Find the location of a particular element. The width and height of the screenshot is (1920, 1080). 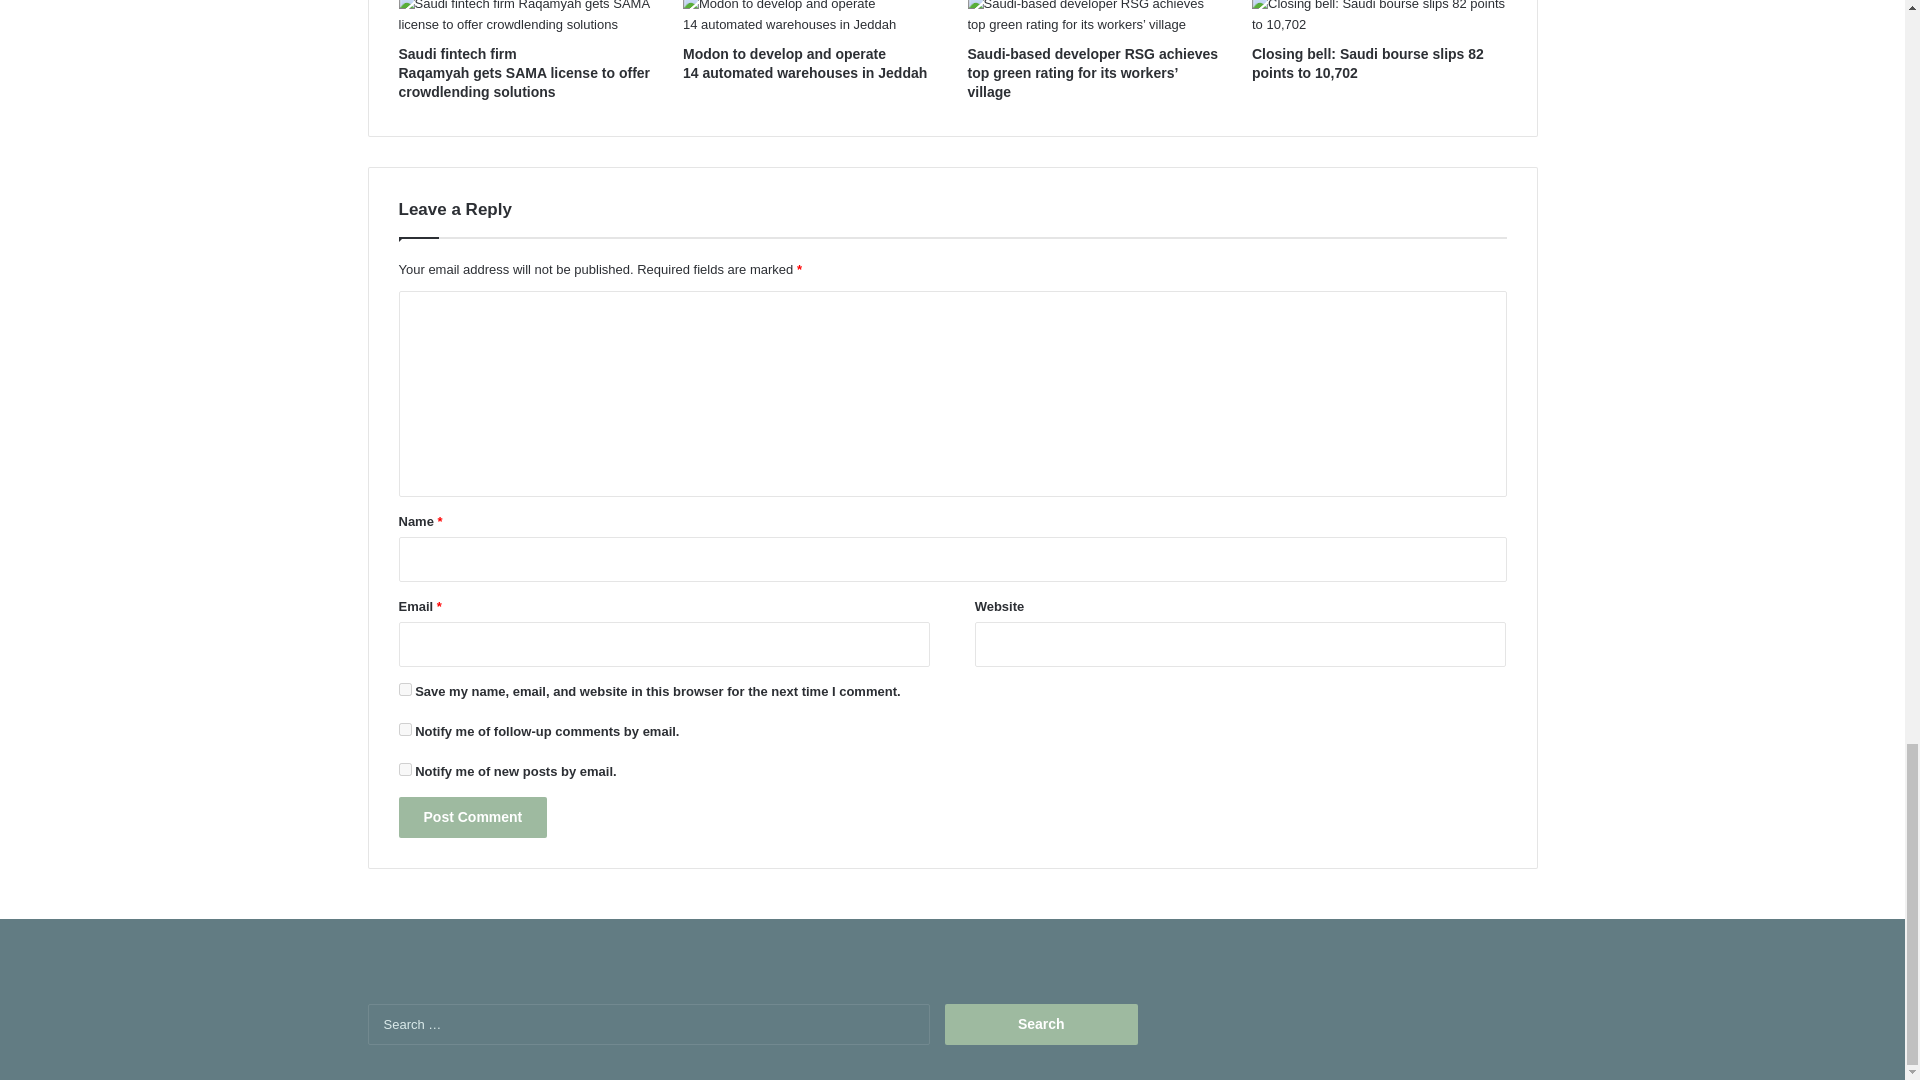

subscribe is located at coordinates (404, 728).